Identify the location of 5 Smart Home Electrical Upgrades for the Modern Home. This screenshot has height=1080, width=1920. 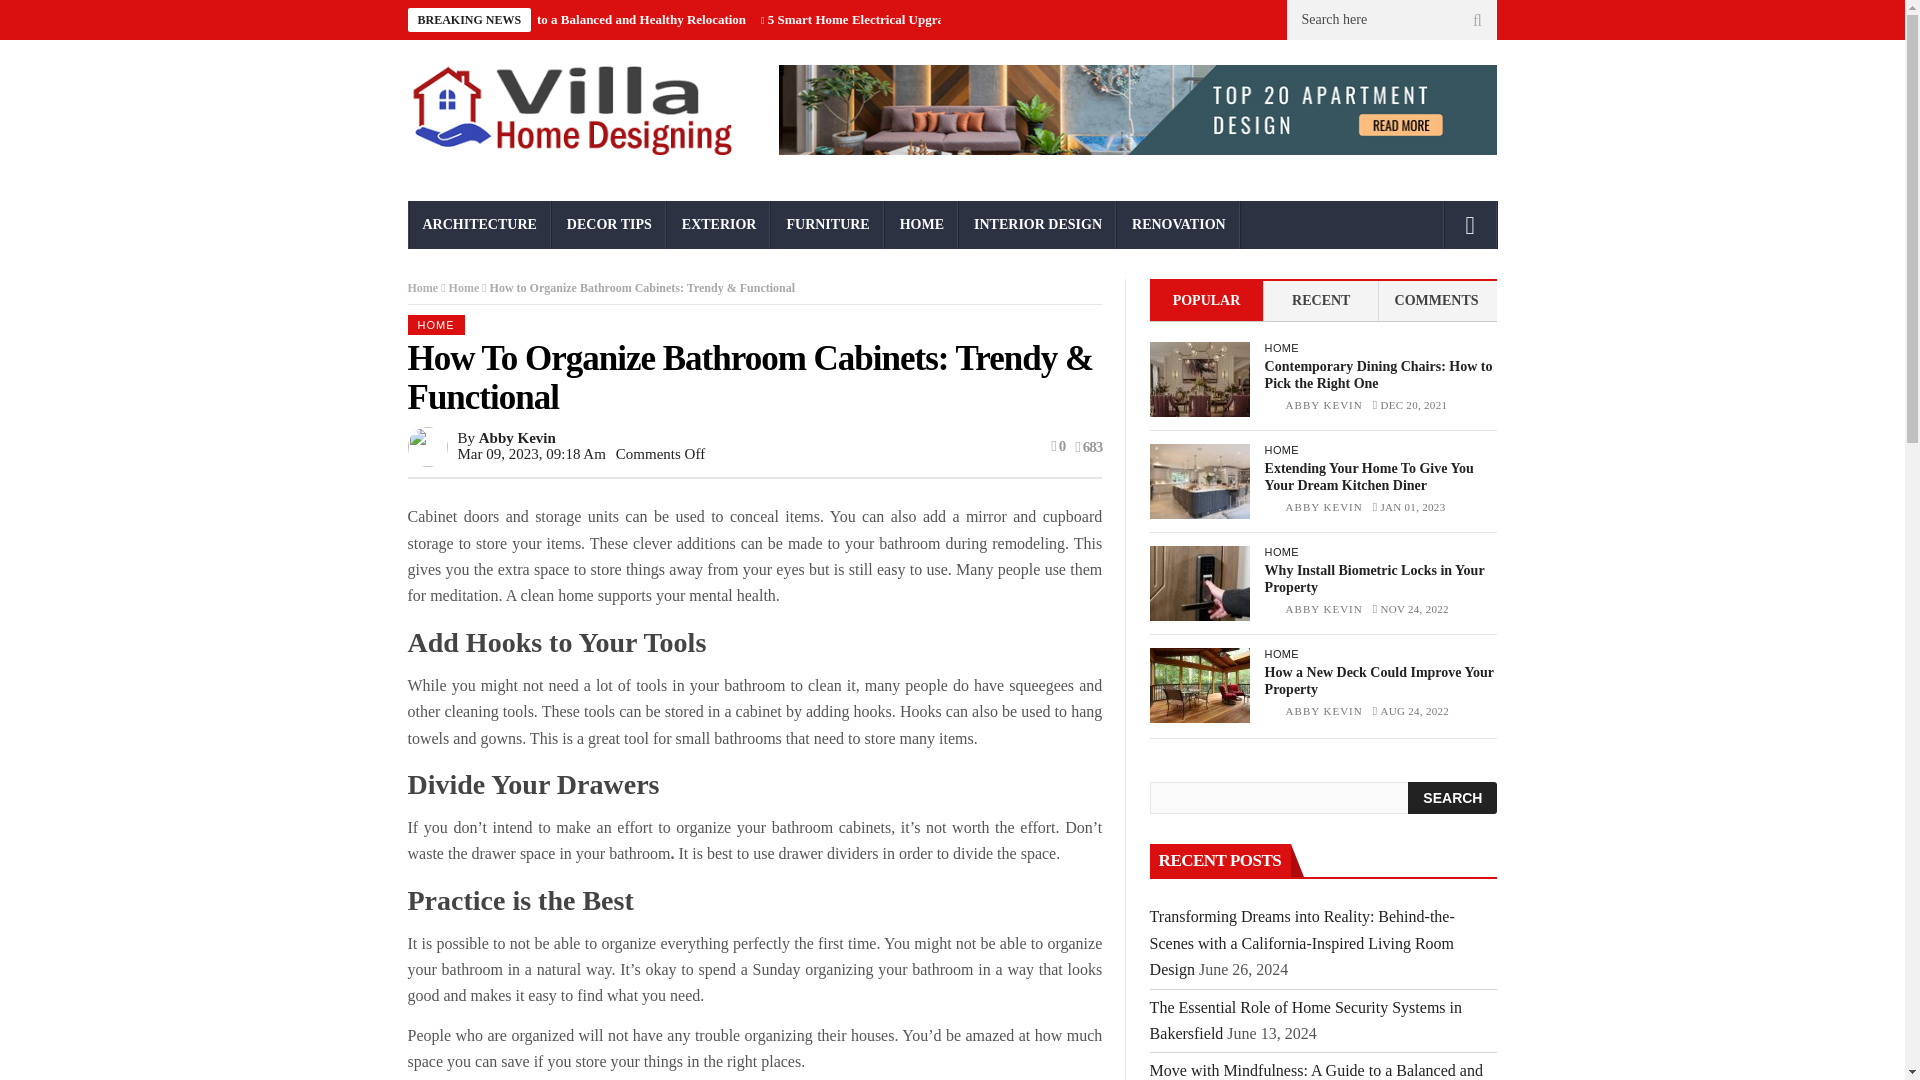
(927, 19).